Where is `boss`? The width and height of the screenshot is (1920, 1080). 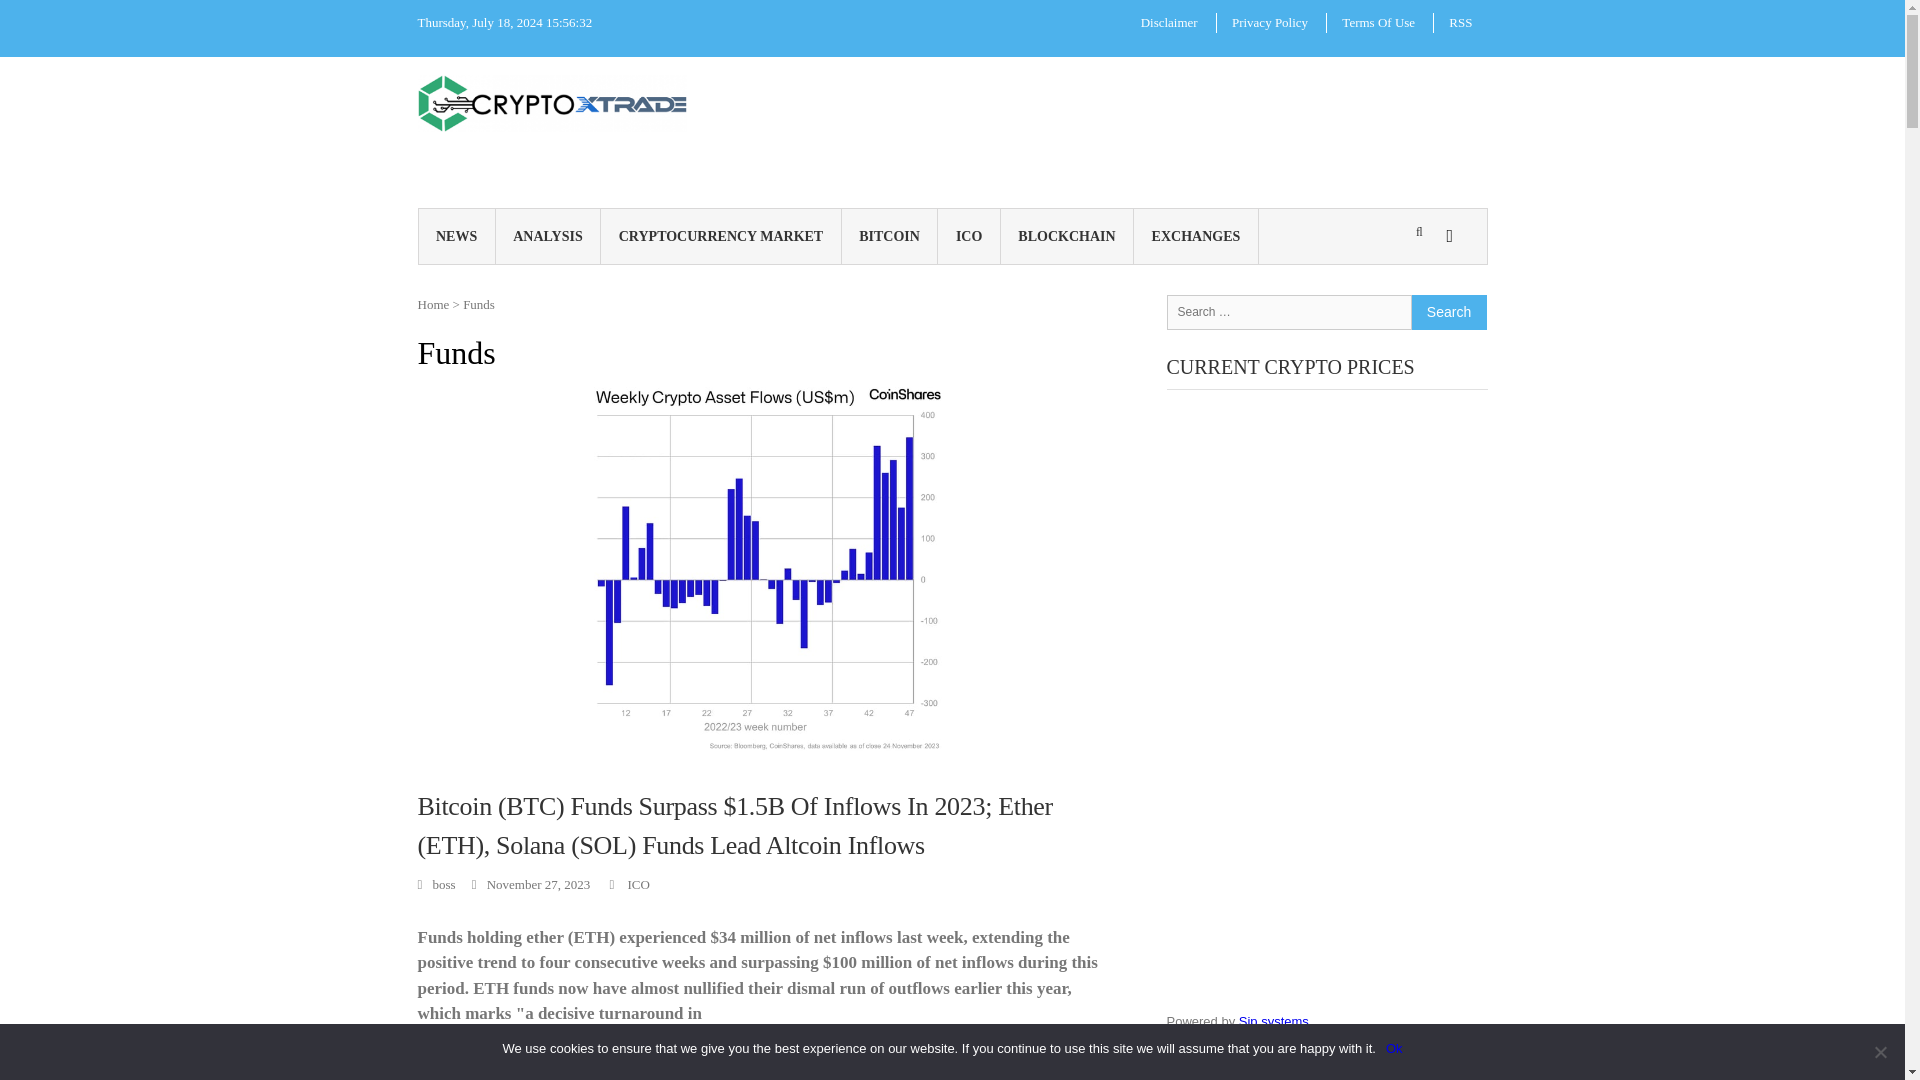
boss is located at coordinates (437, 884).